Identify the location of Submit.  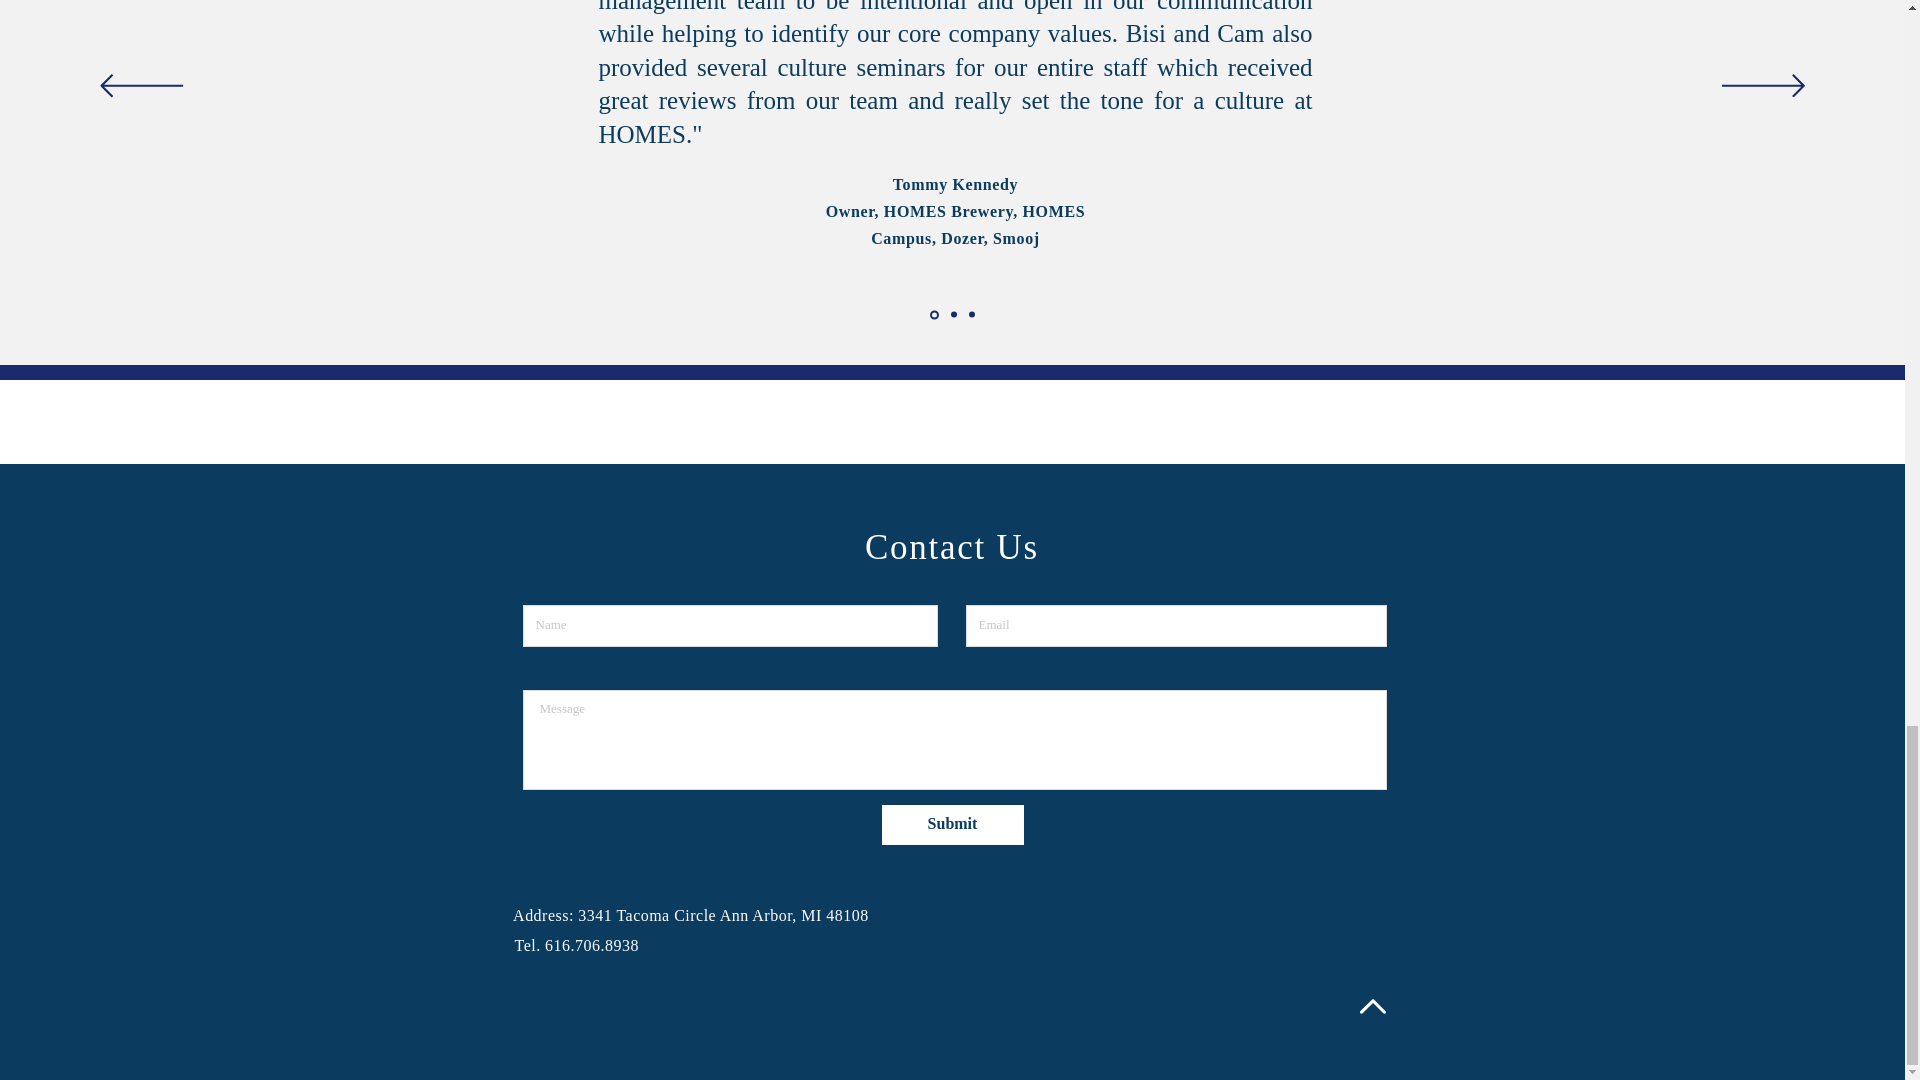
(952, 824).